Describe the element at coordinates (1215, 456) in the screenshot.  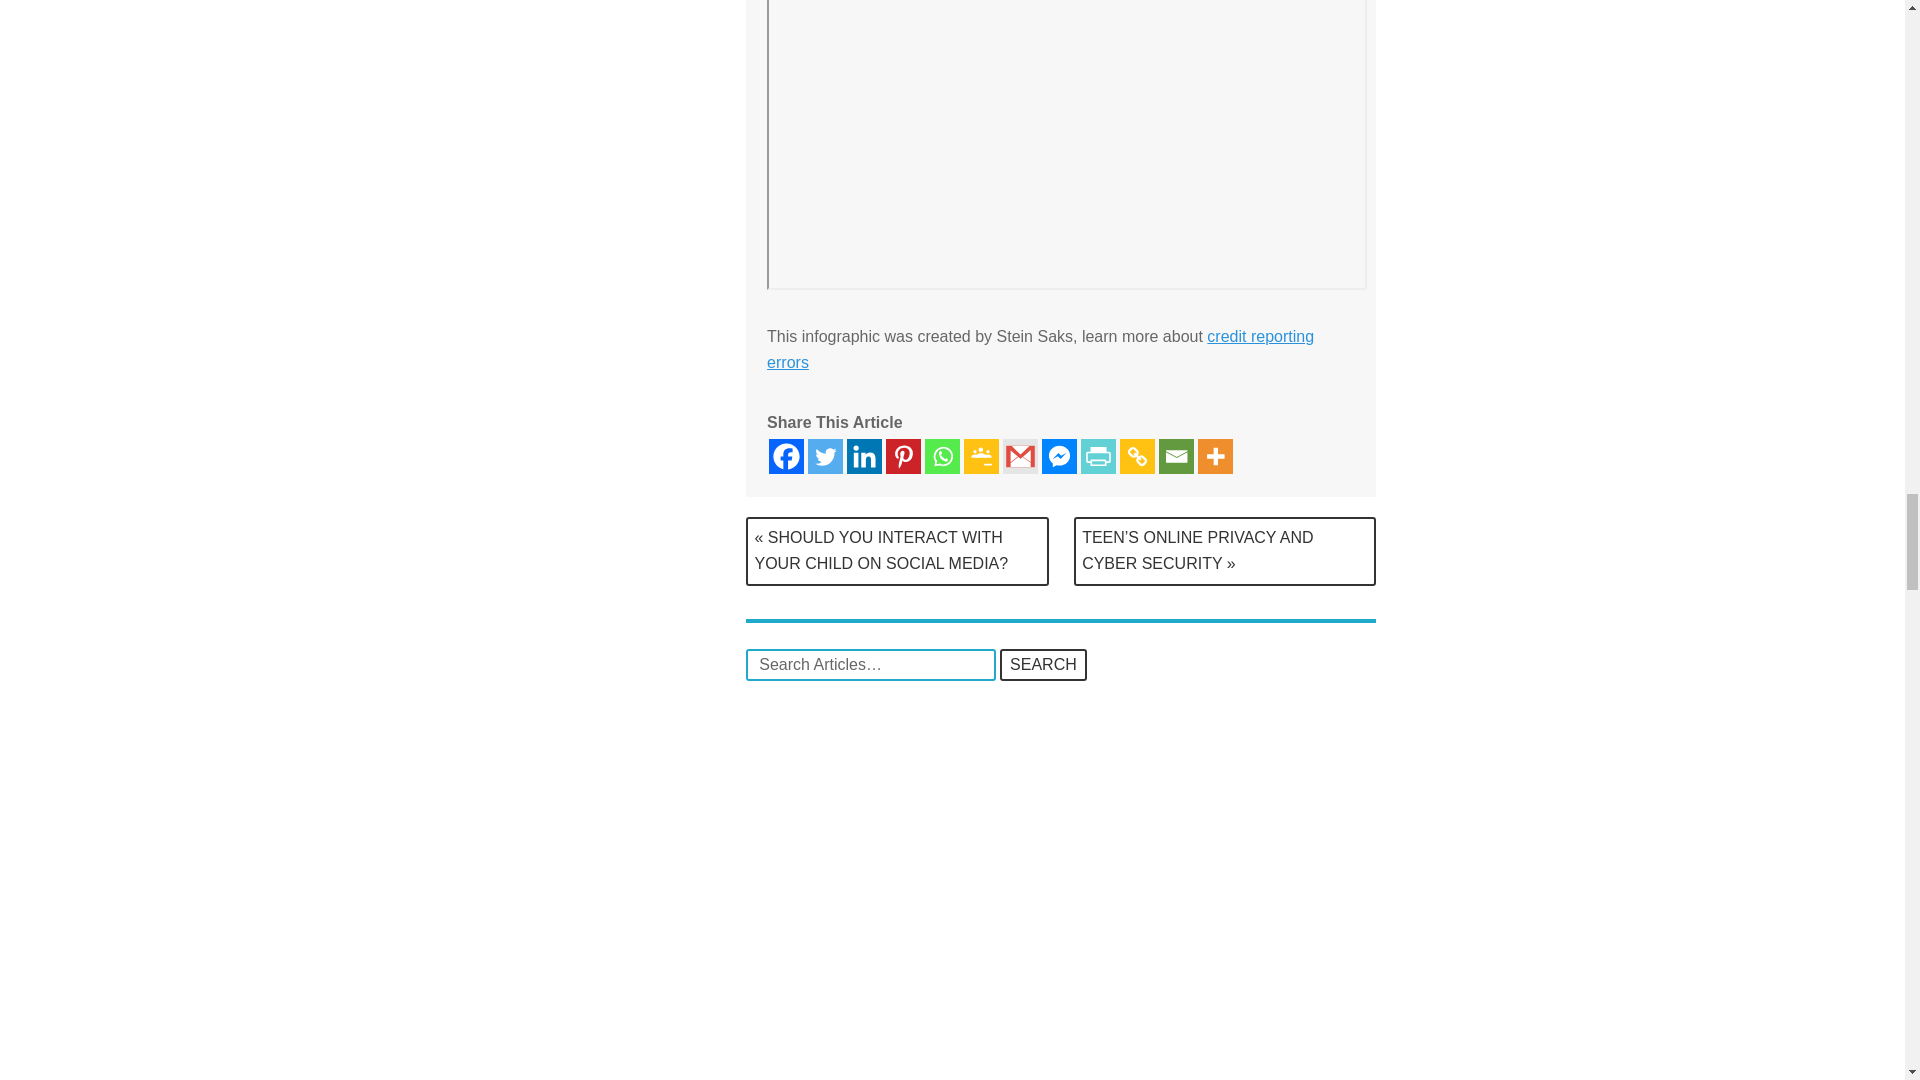
I see `More` at that location.